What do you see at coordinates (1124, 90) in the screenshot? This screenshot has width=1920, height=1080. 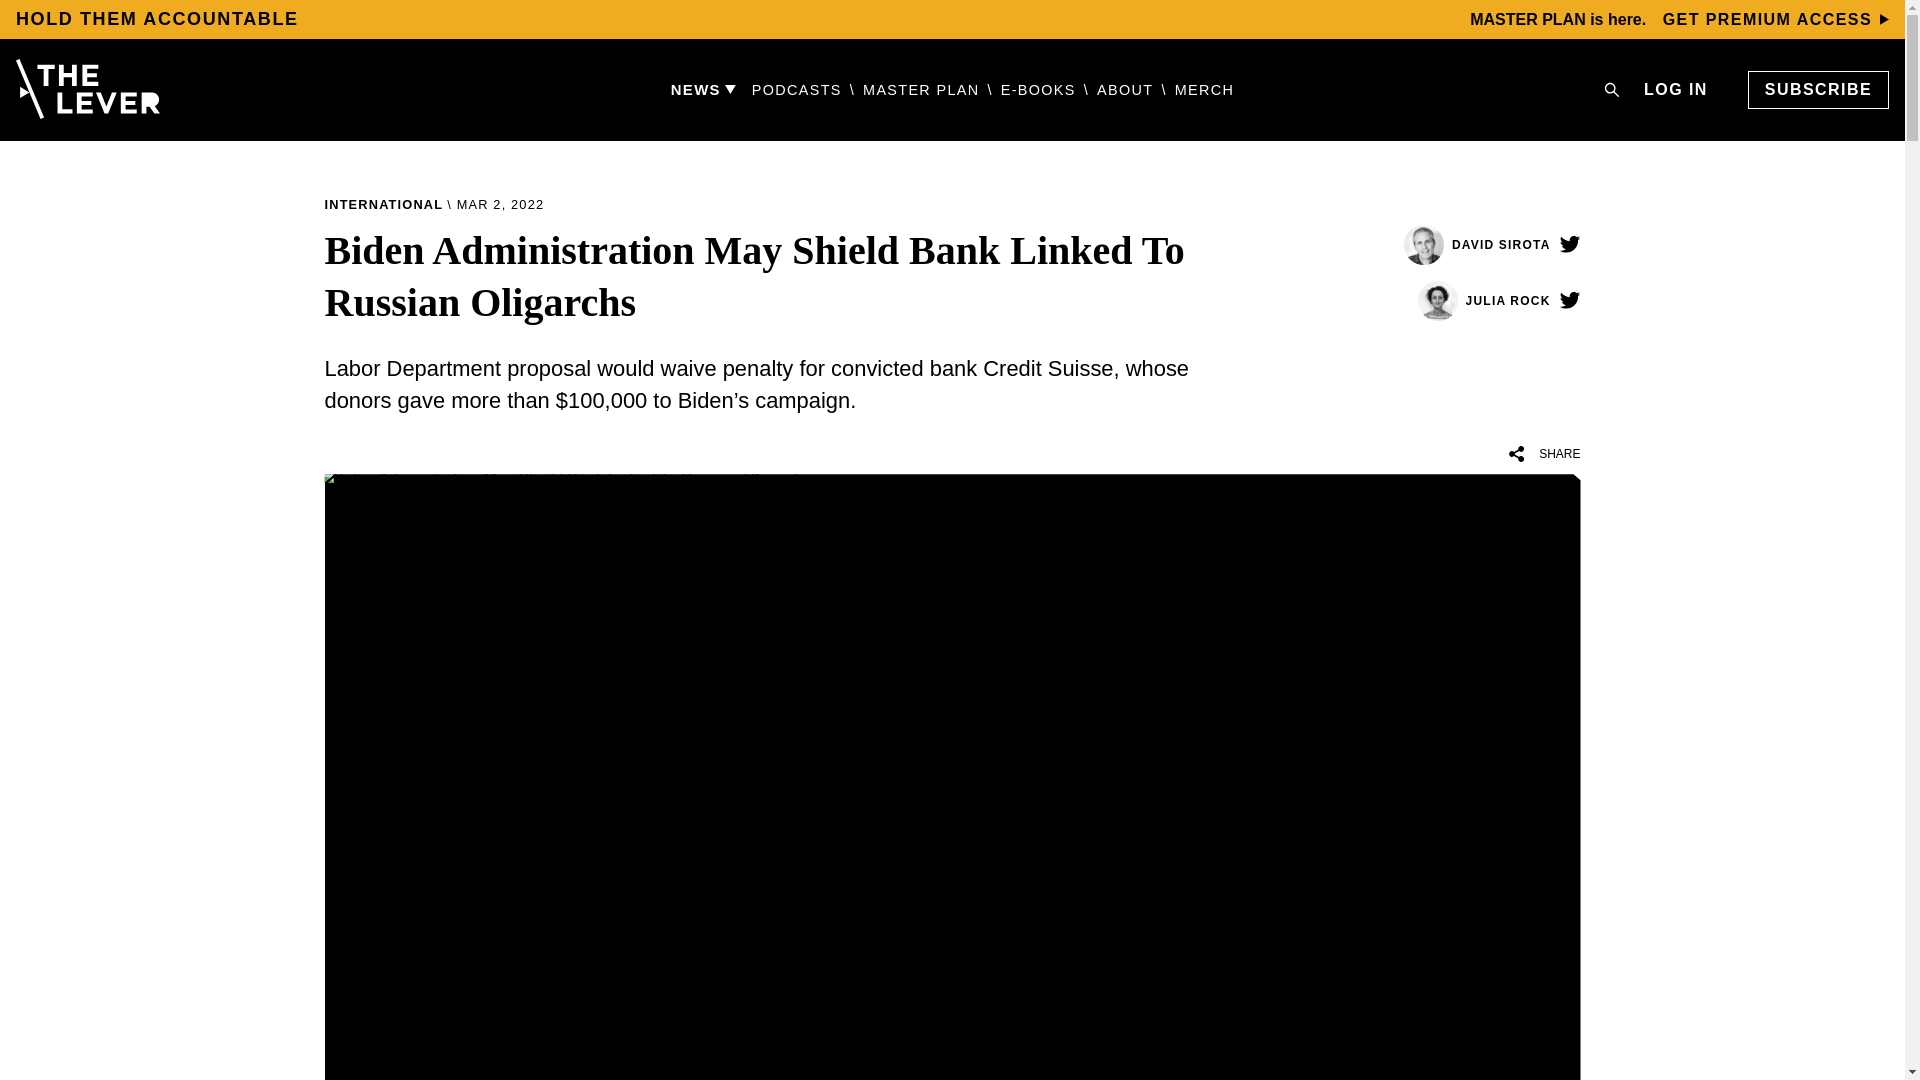 I see `ABOUT` at bounding box center [1124, 90].